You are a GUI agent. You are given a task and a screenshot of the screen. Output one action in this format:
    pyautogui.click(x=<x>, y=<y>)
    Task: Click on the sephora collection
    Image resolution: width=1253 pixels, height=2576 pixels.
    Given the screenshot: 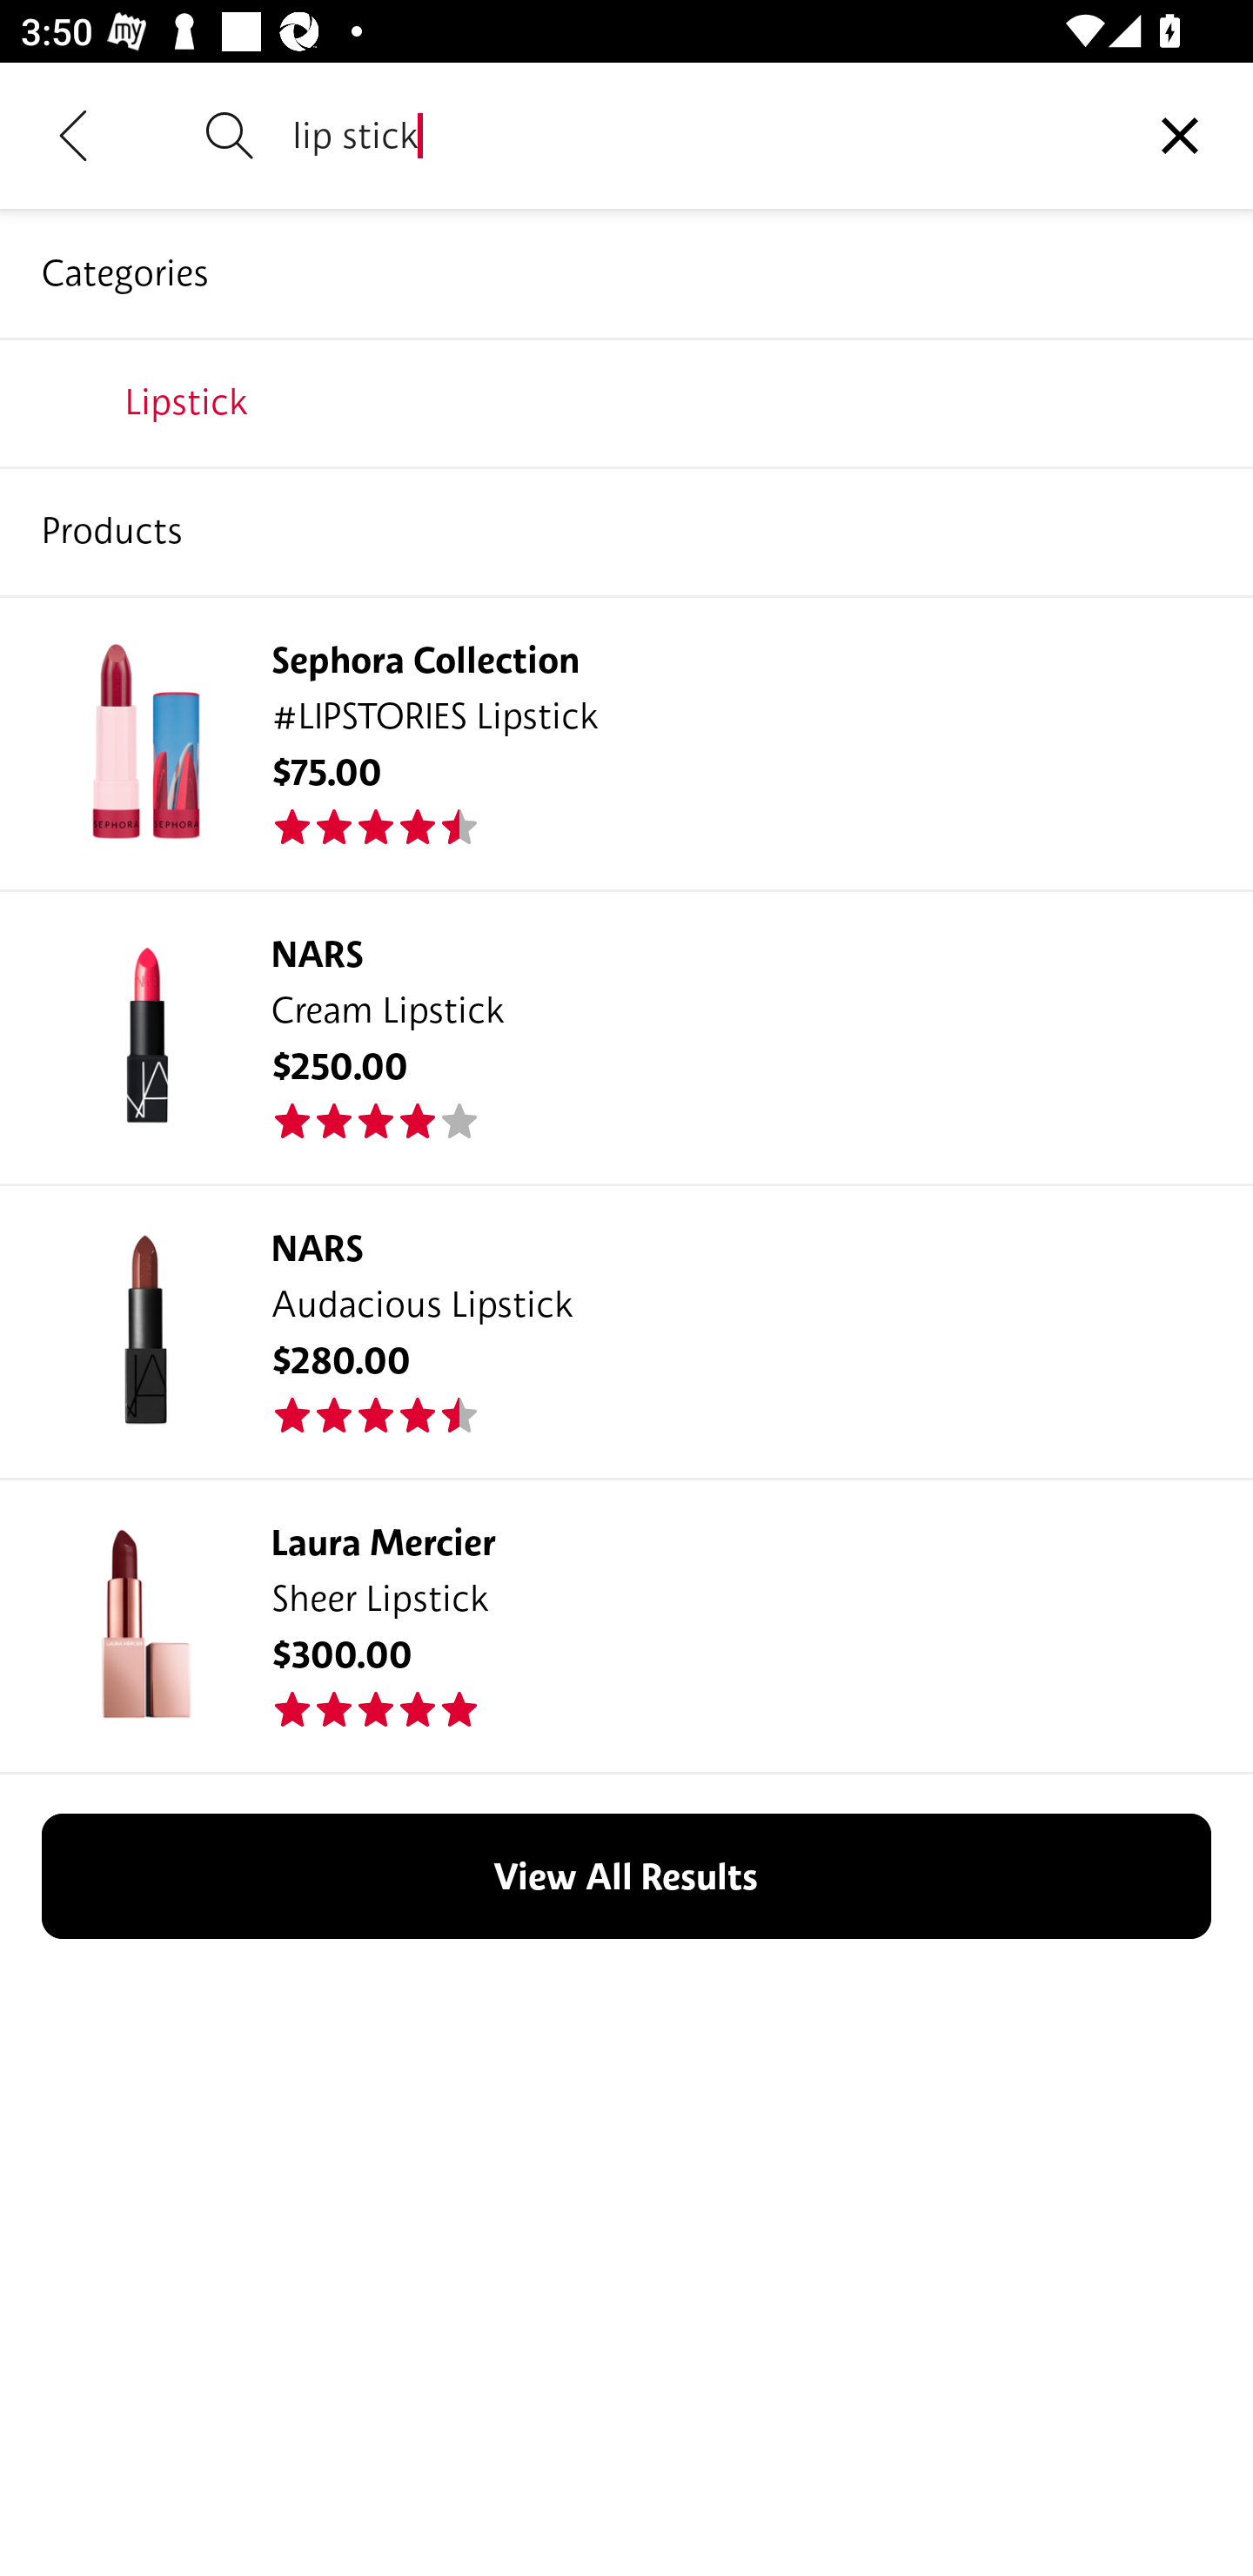 What is the action you would take?
    pyautogui.click(x=626, y=530)
    